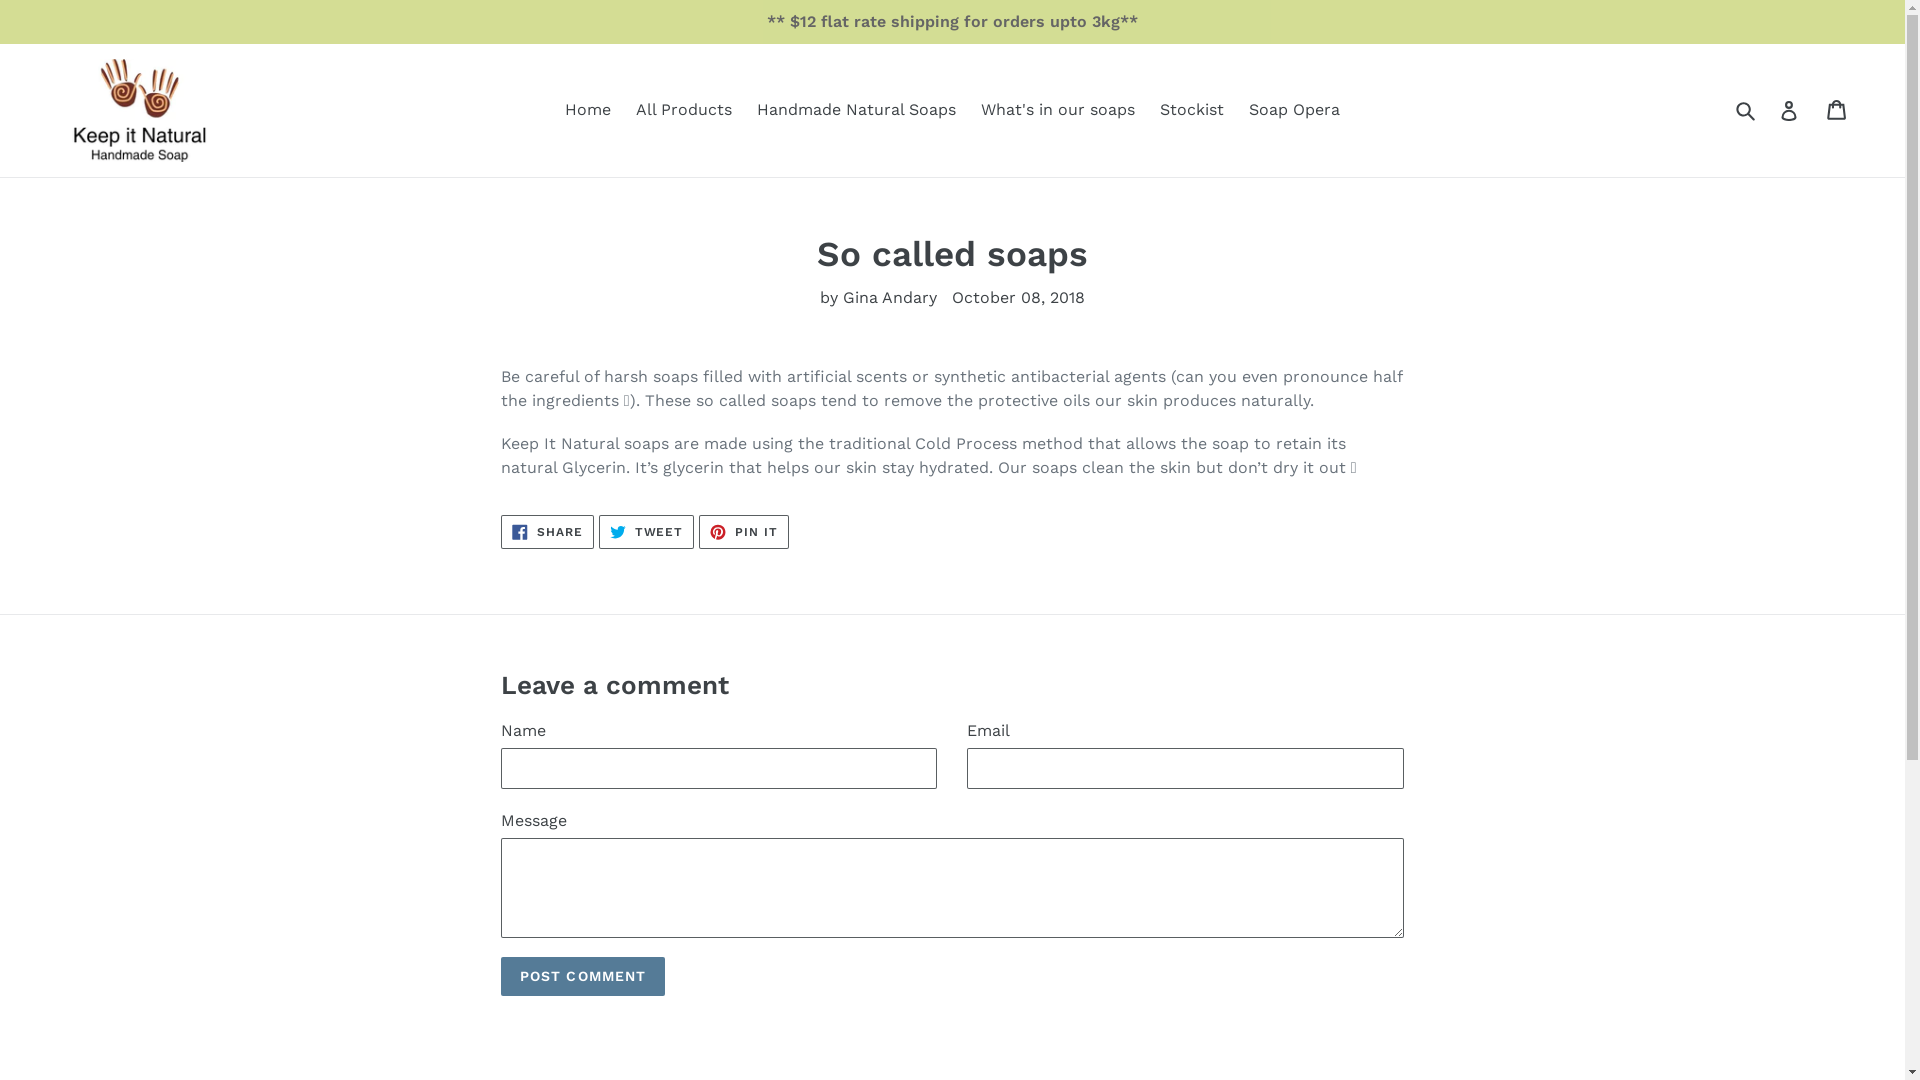 This screenshot has height=1080, width=1920. Describe the element at coordinates (1747, 110) in the screenshot. I see `Submit` at that location.